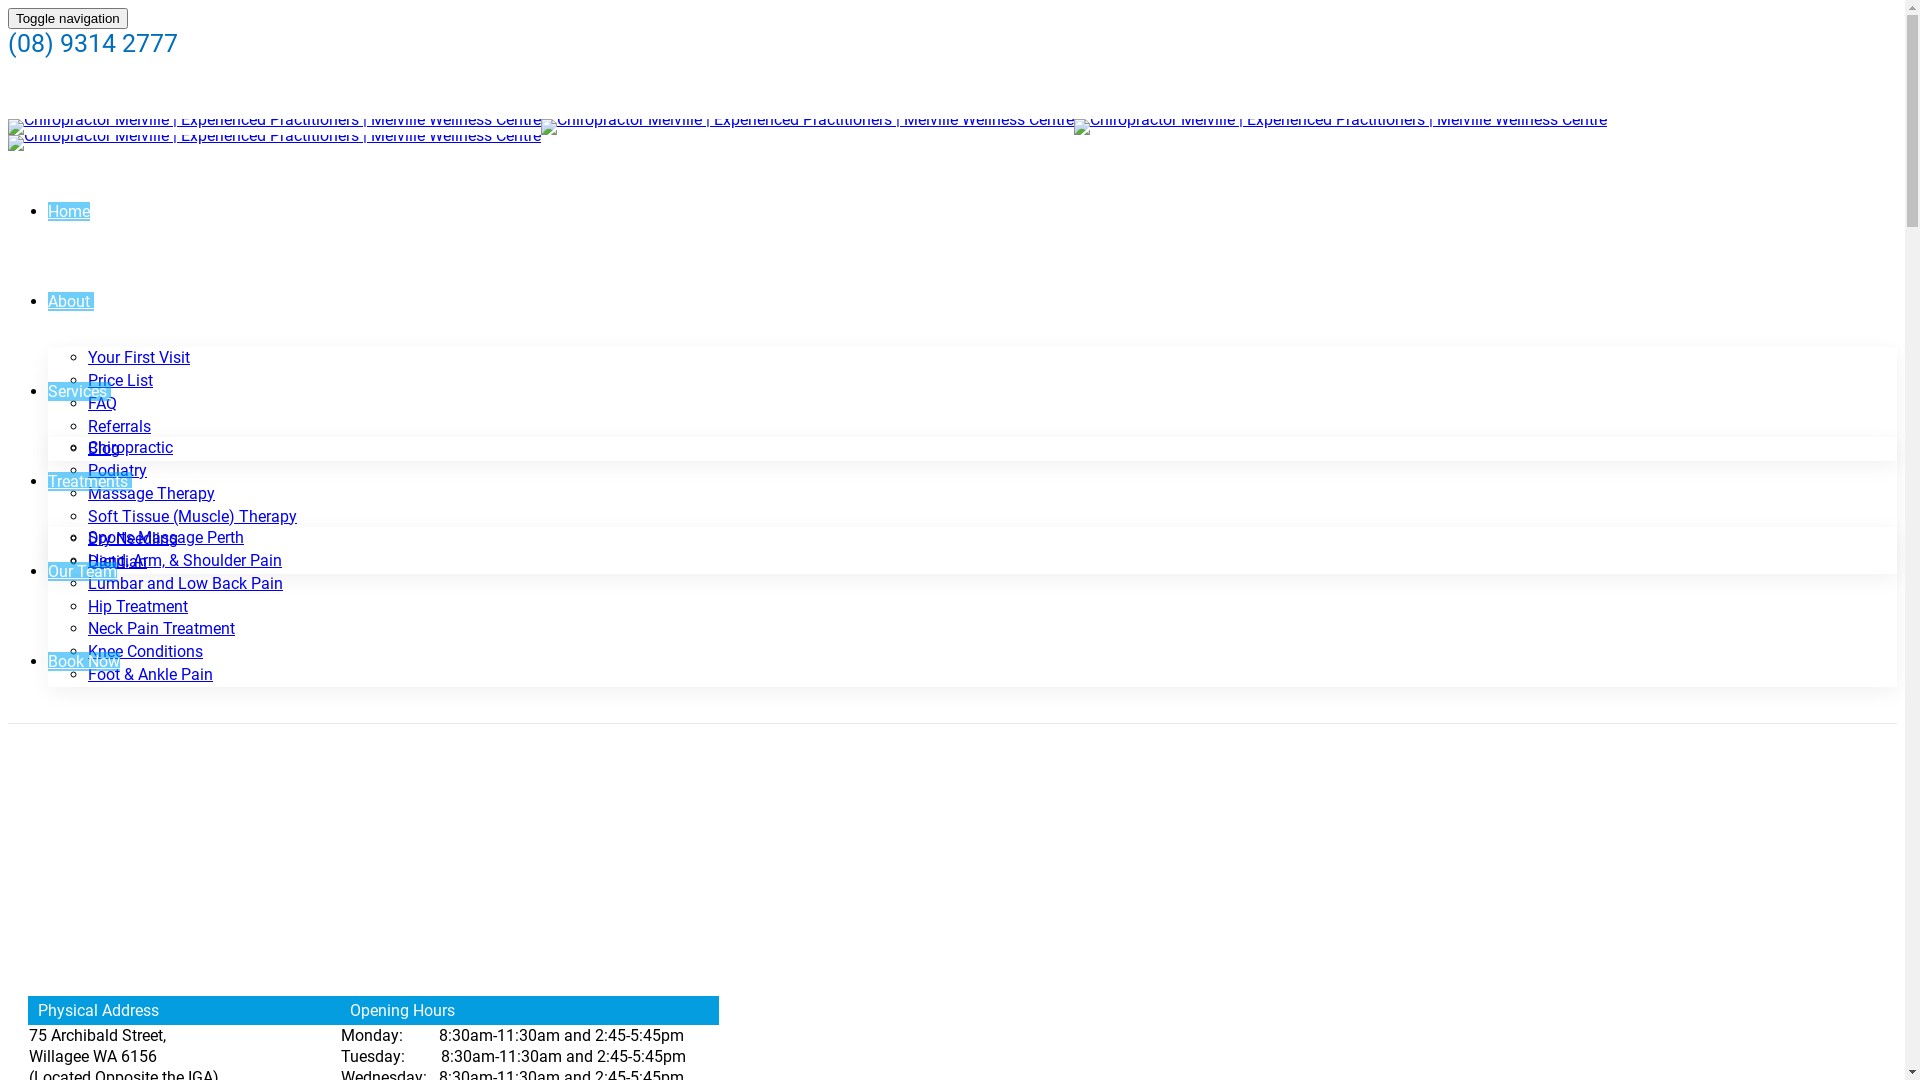  What do you see at coordinates (162, 628) in the screenshot?
I see `Neck Pain Treatment` at bounding box center [162, 628].